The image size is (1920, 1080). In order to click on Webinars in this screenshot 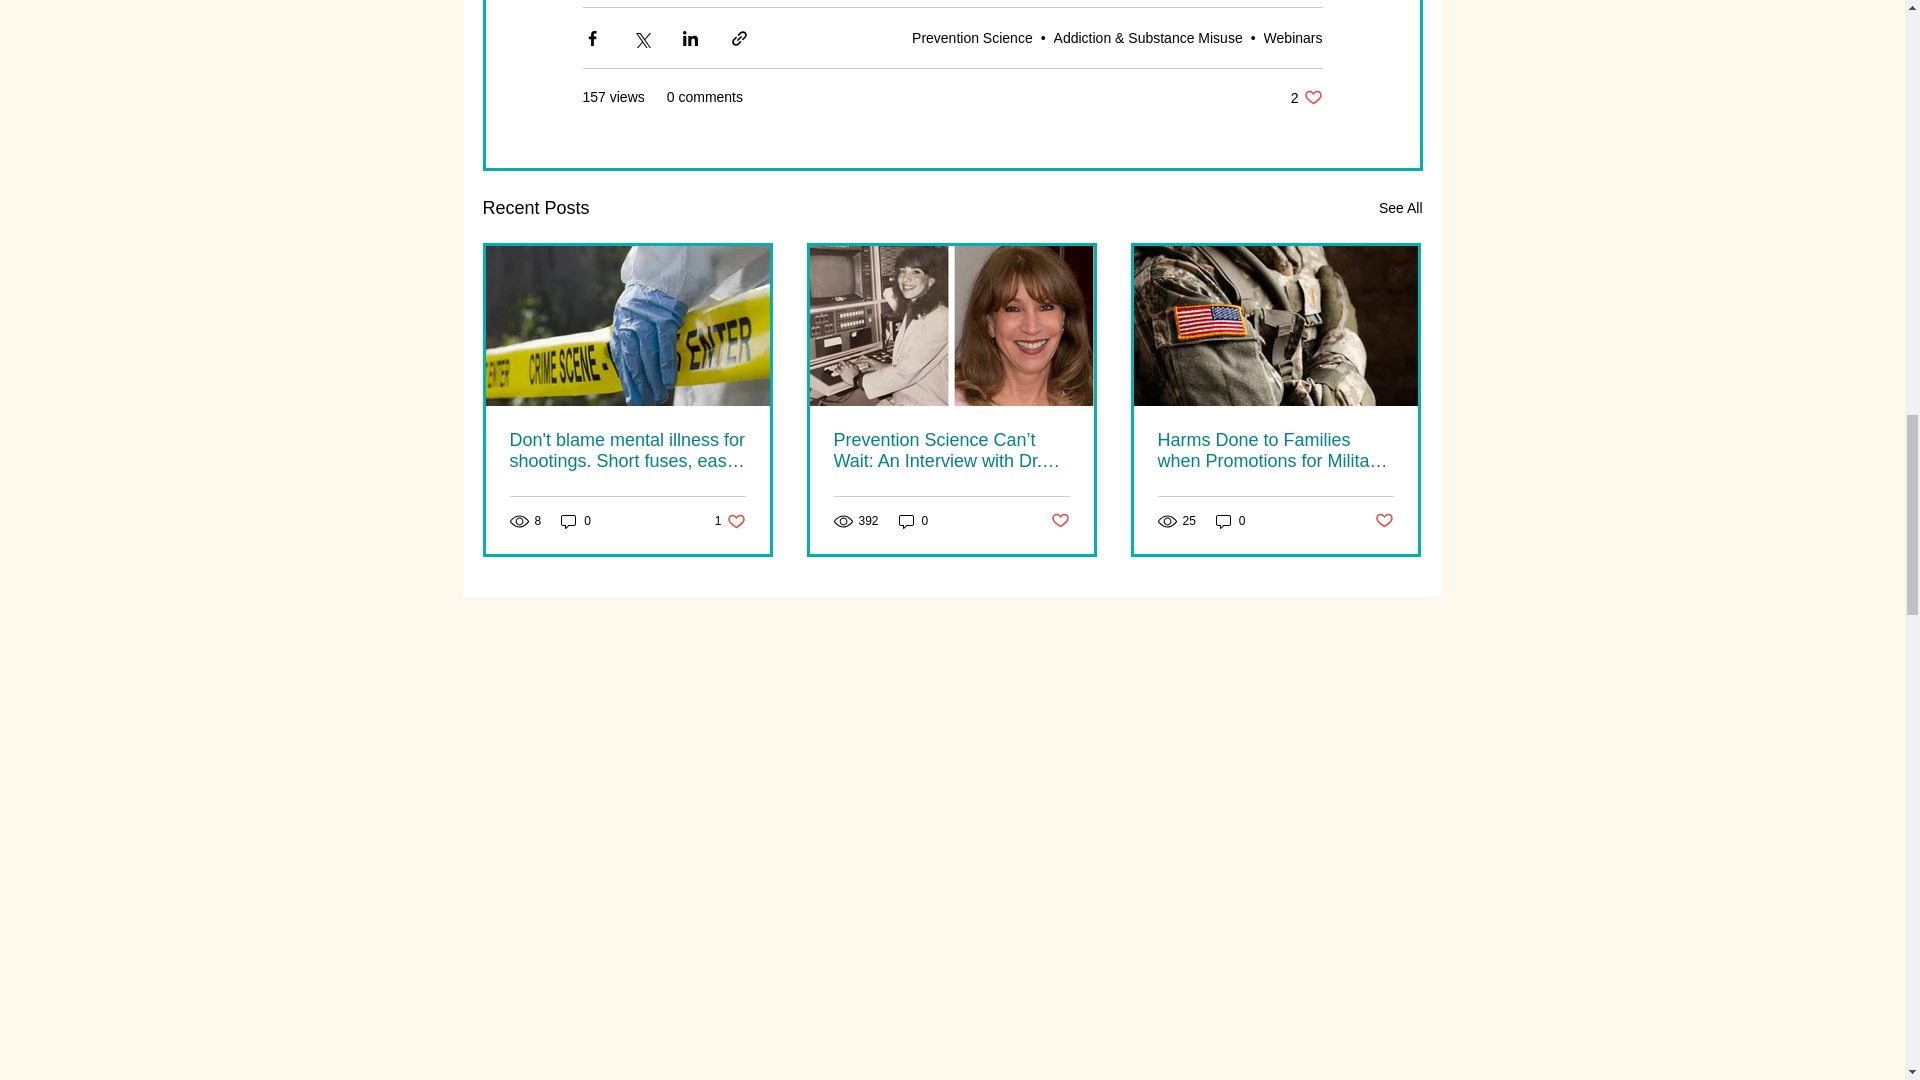, I will do `click(576, 521)`.